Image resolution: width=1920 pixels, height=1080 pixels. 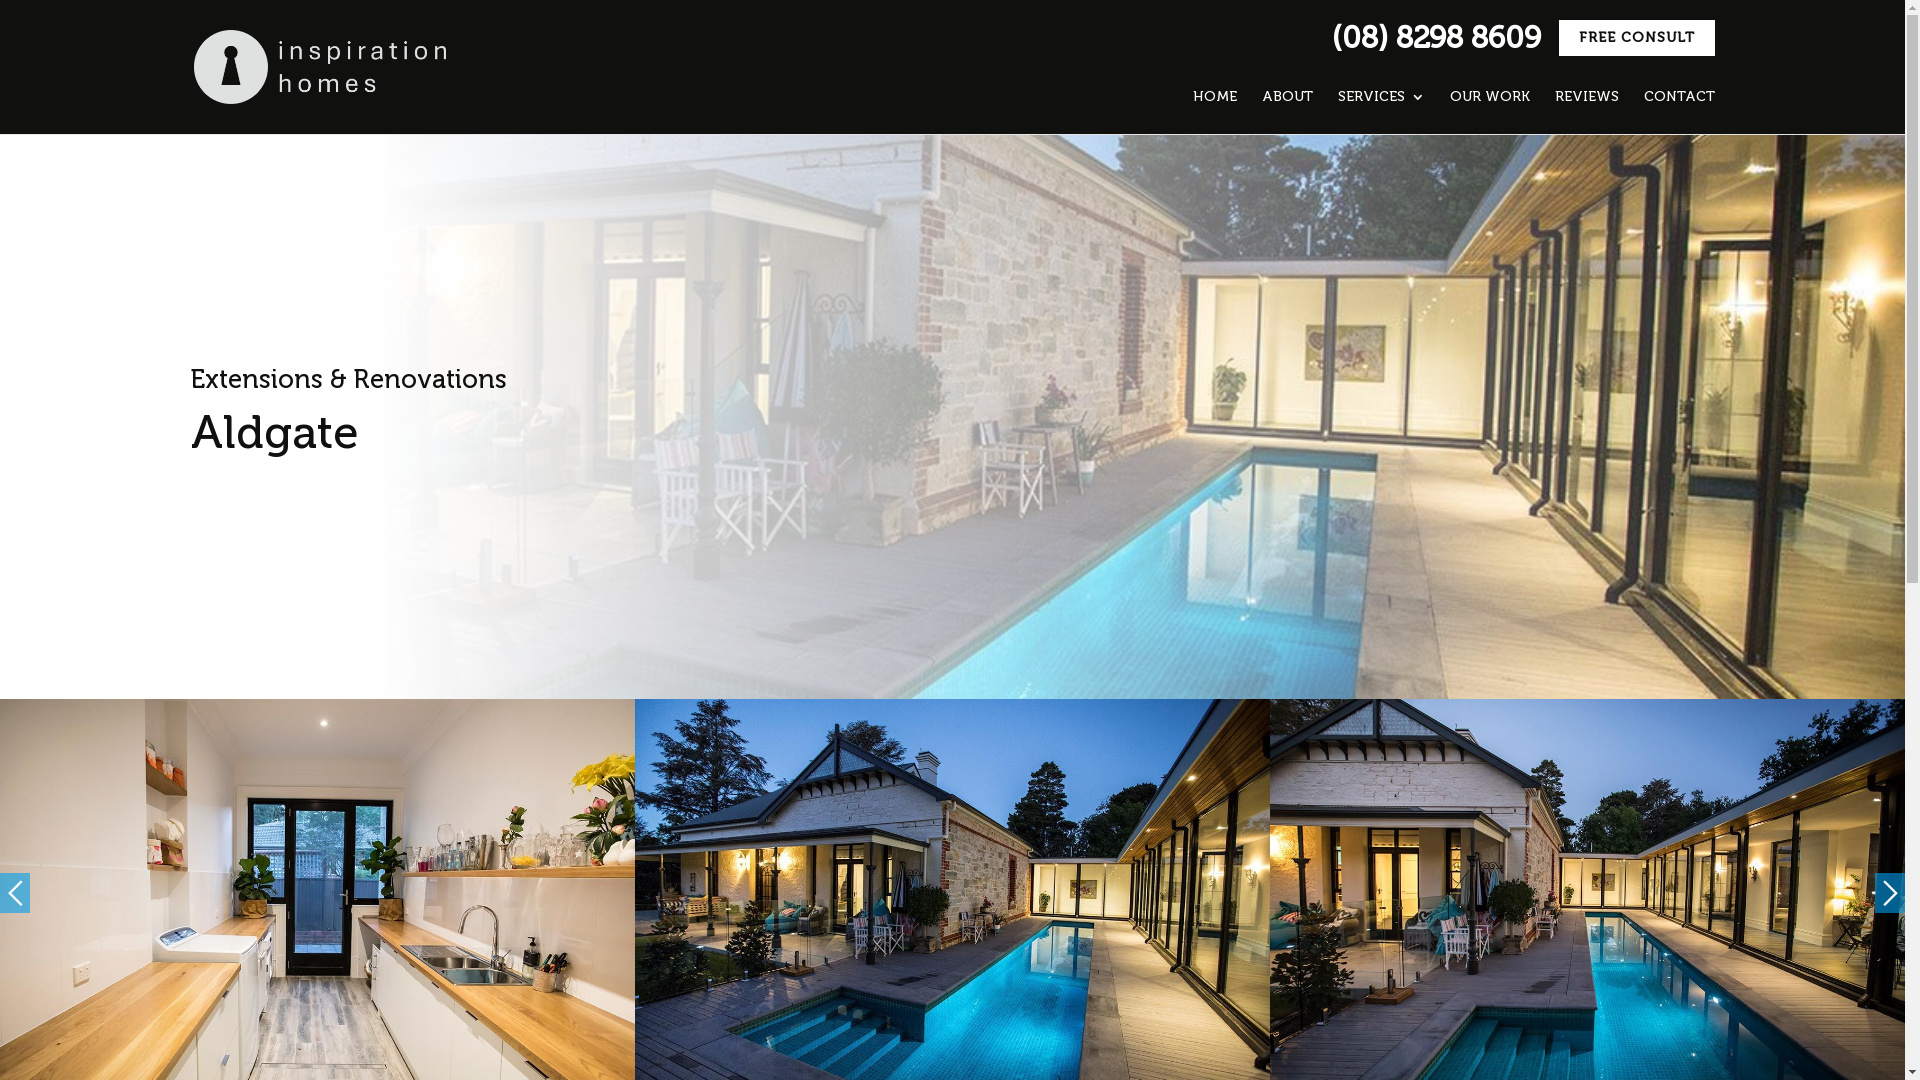 What do you see at coordinates (1890, 893) in the screenshot?
I see `Next` at bounding box center [1890, 893].